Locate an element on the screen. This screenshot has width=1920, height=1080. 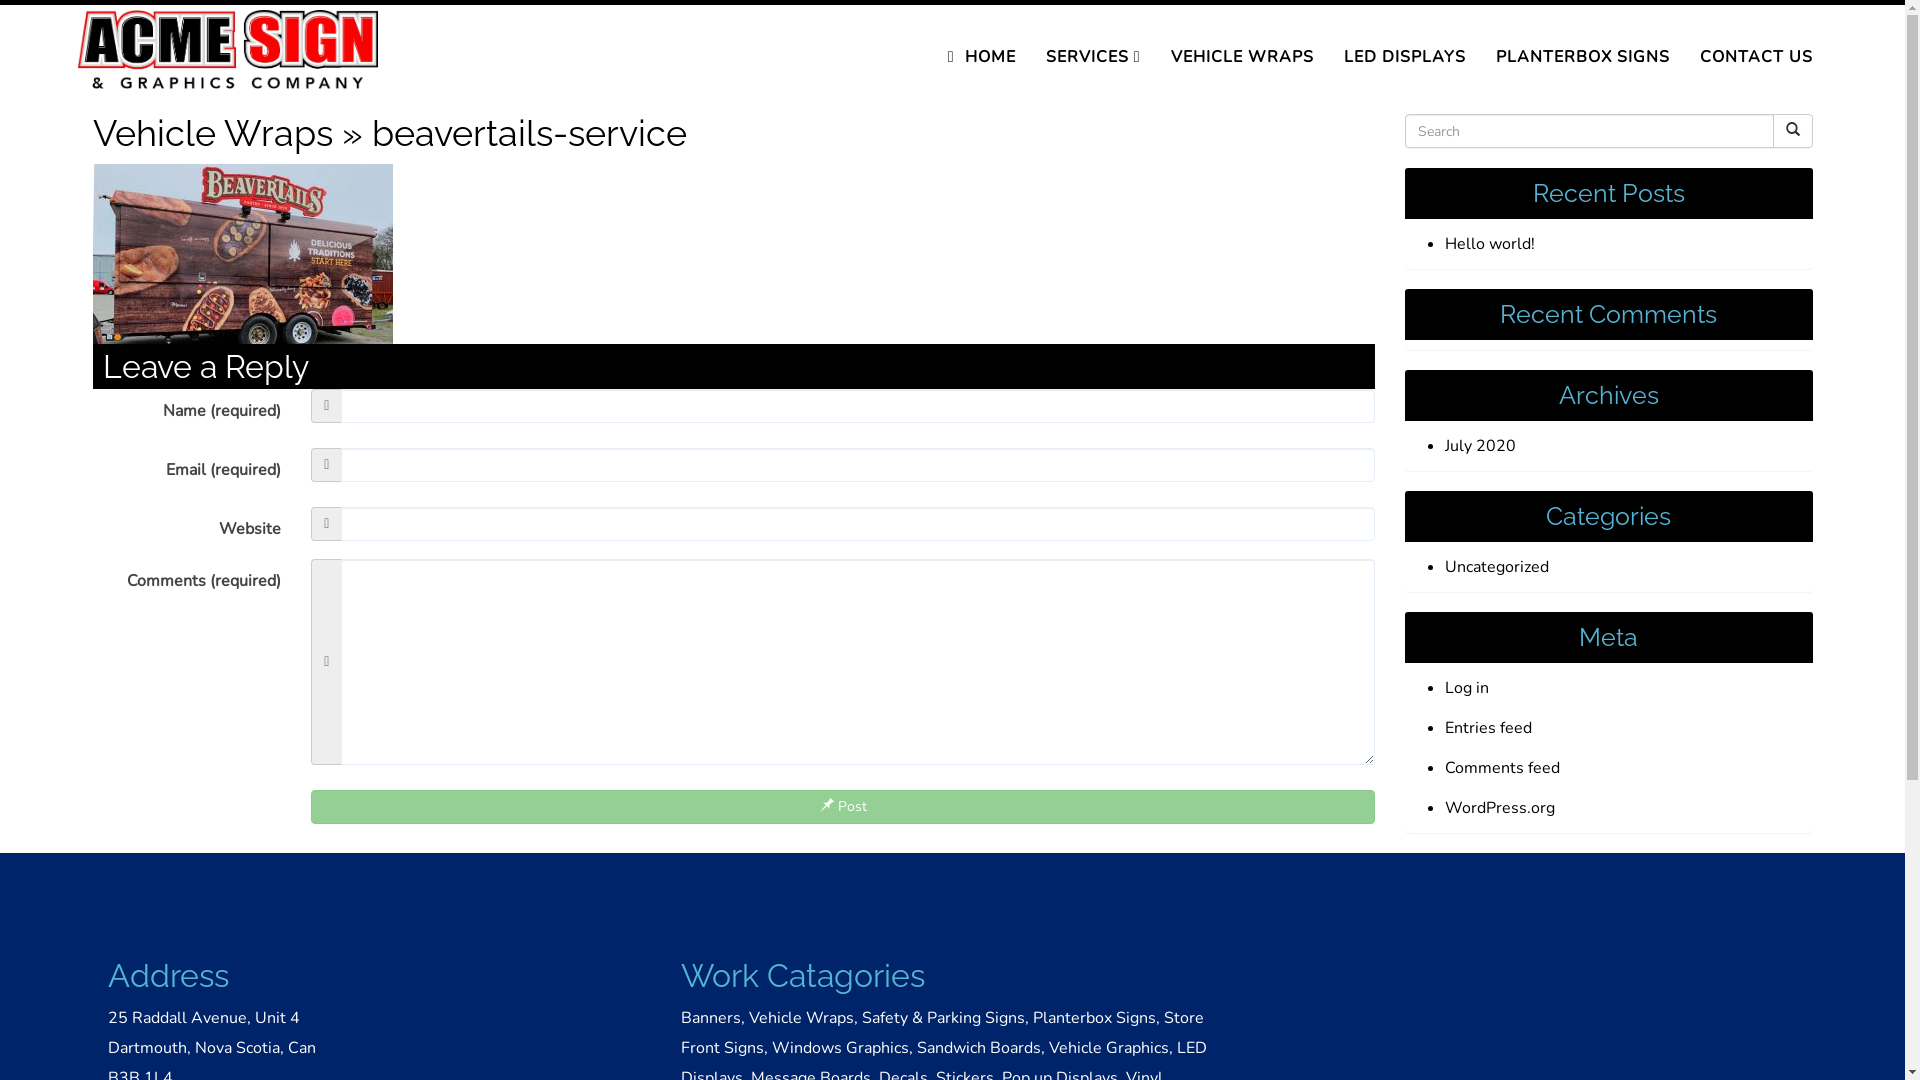
LED DISPLAYS is located at coordinates (1404, 57).